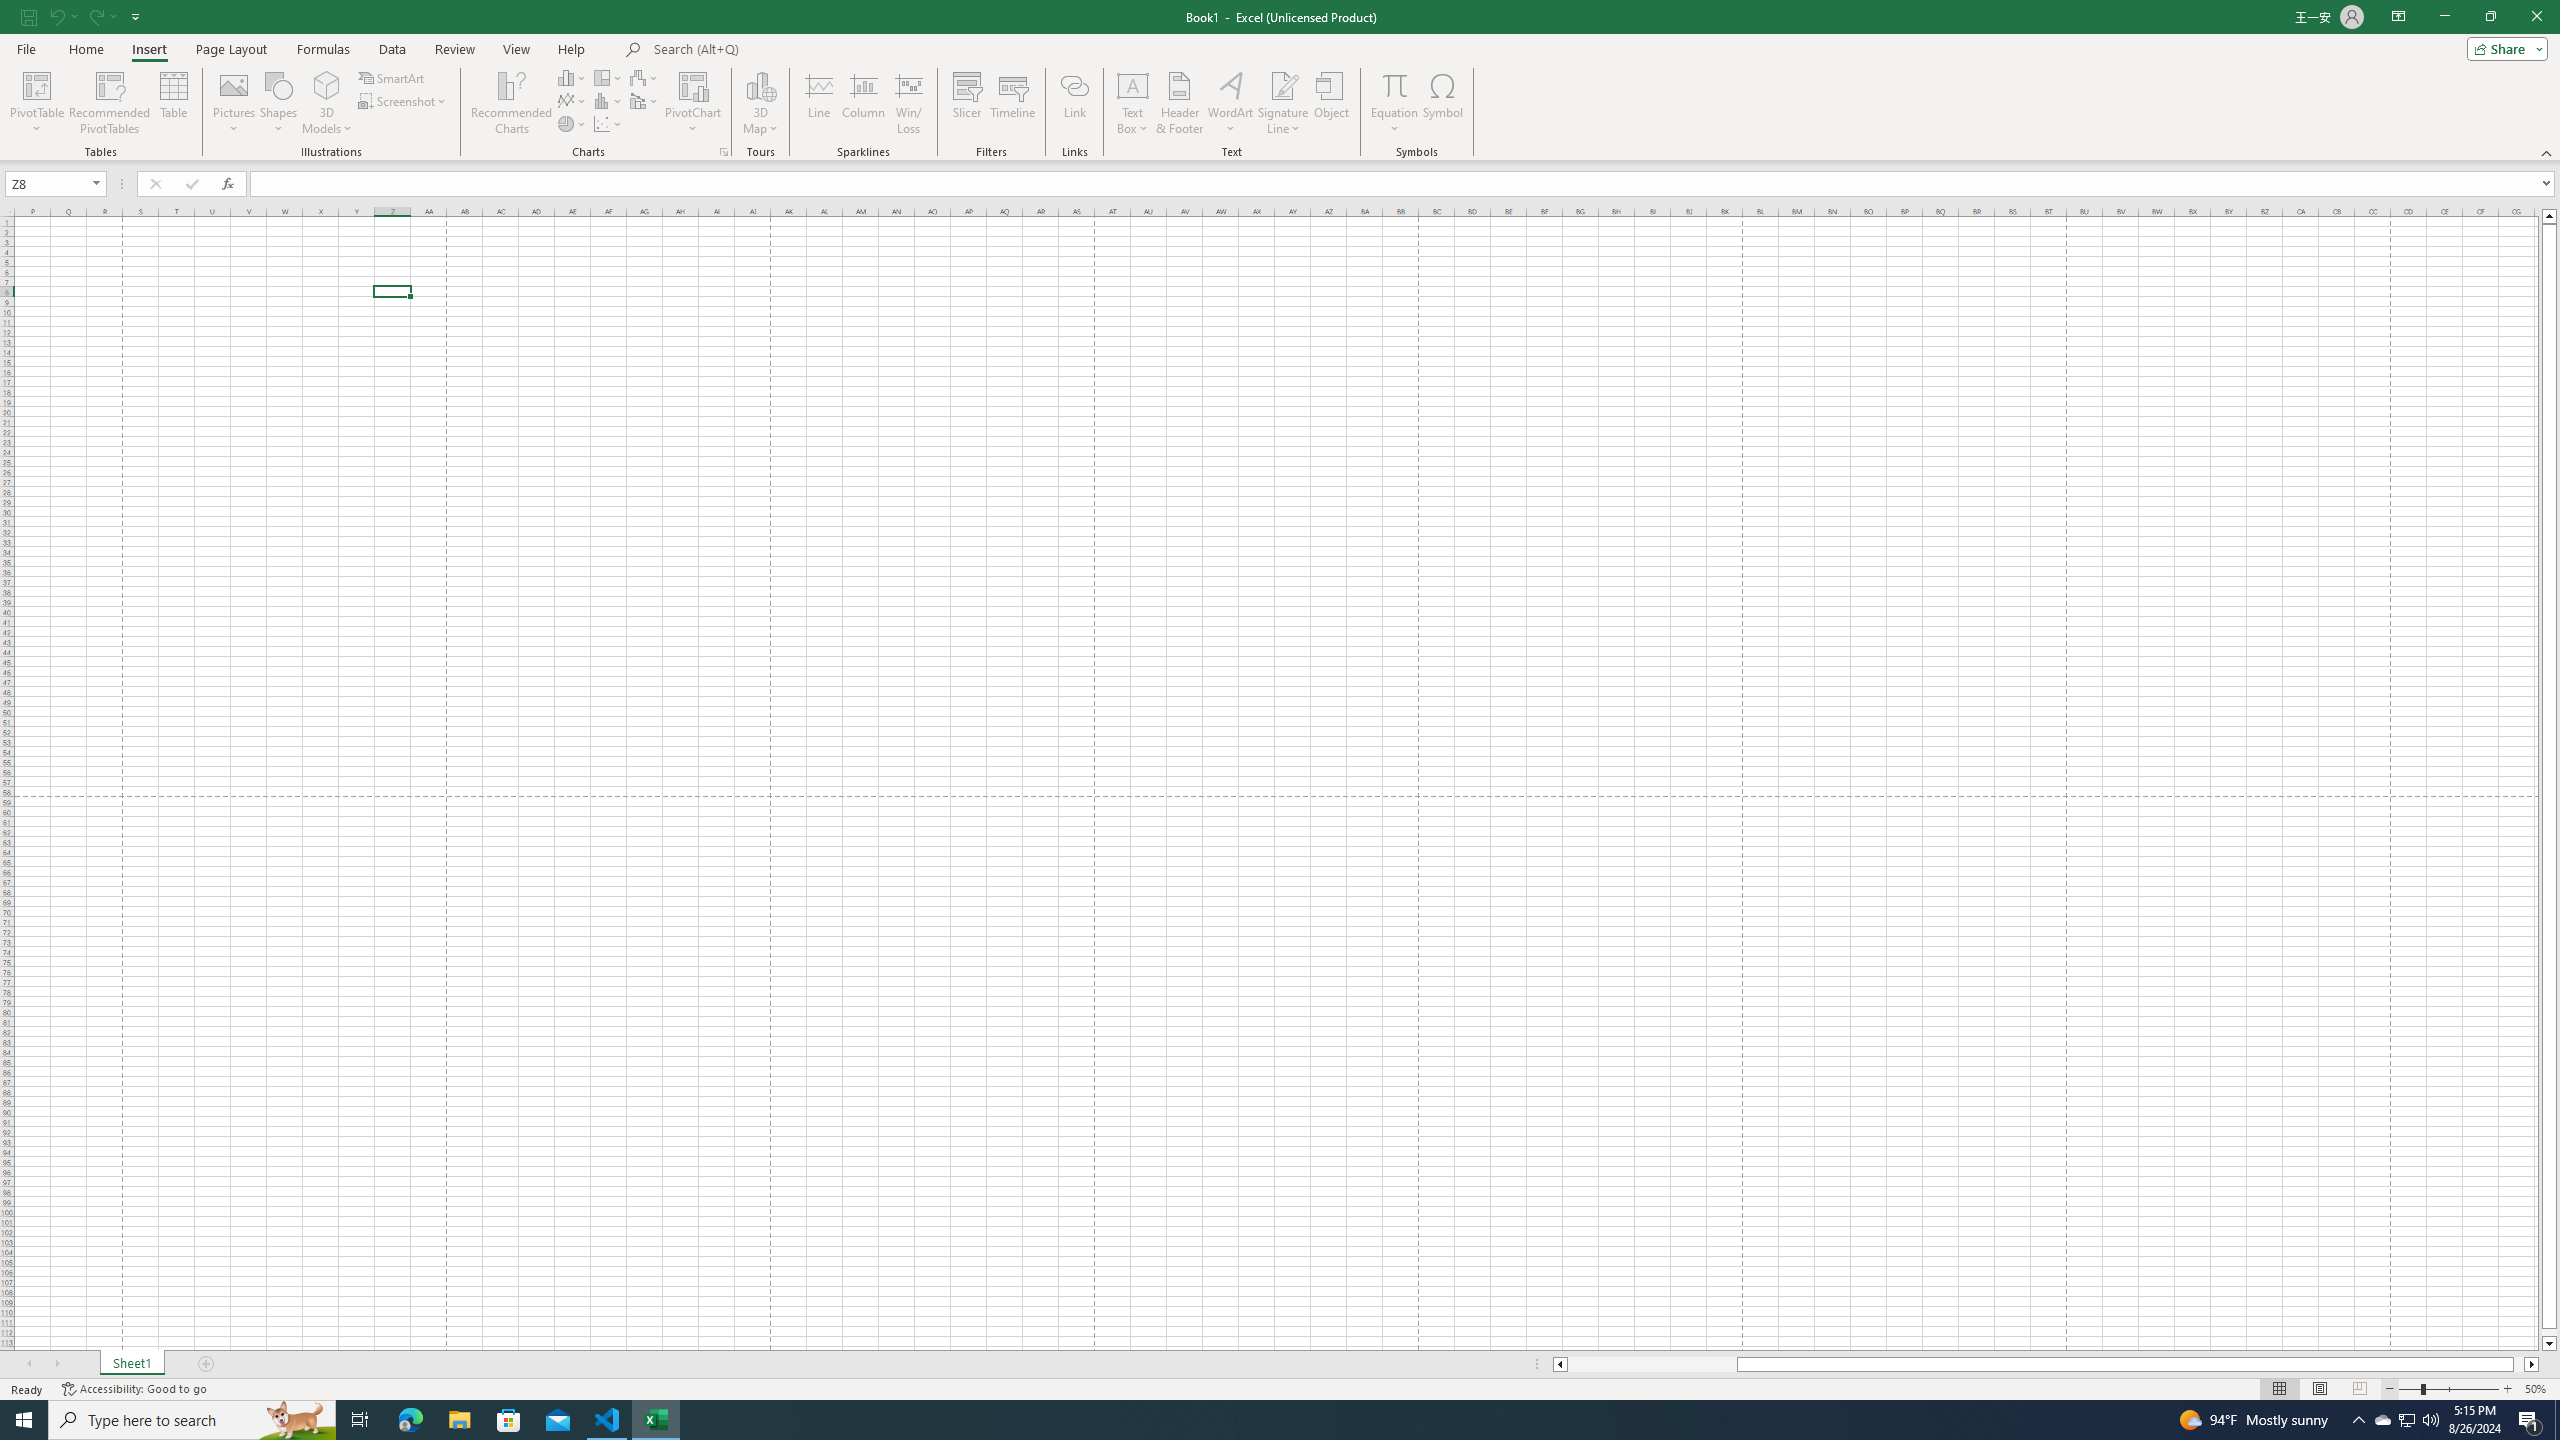  Describe the element at coordinates (327, 85) in the screenshot. I see `3D Models` at that location.